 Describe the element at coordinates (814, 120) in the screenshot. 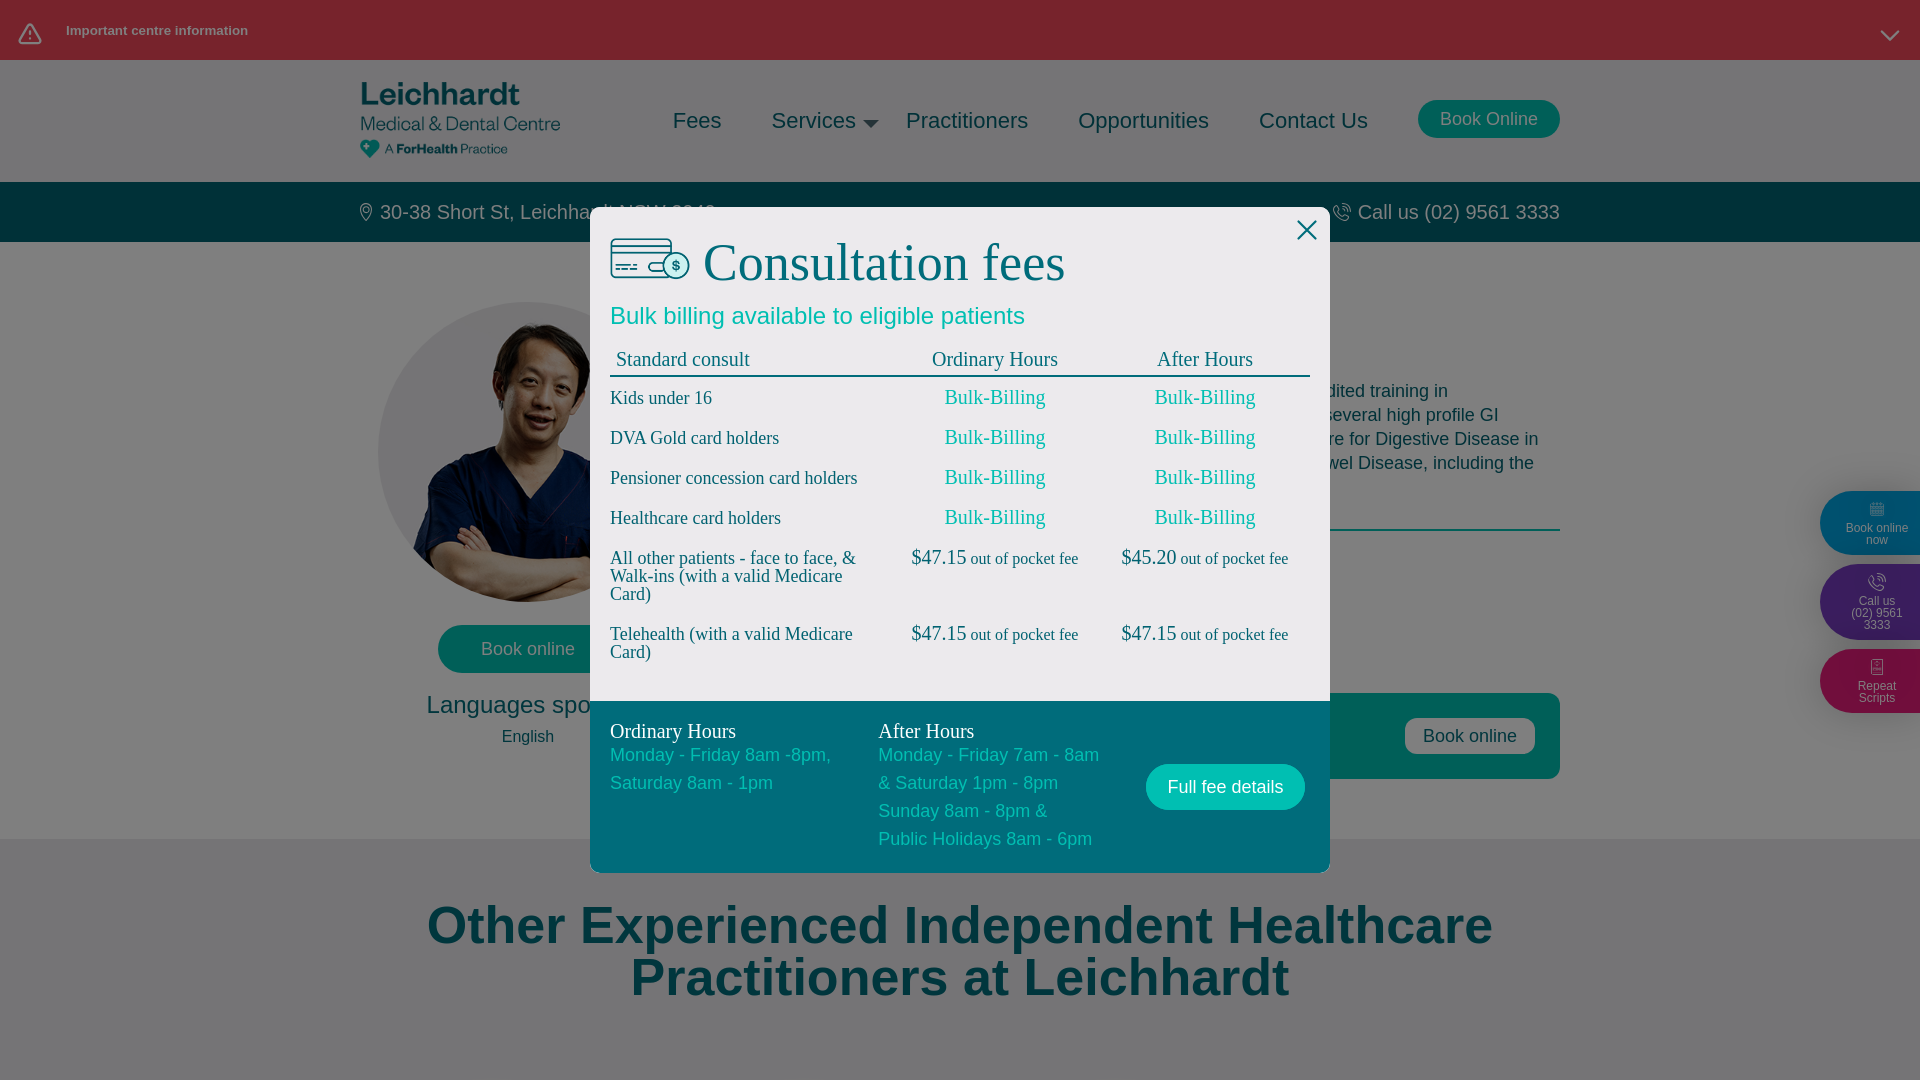

I see `Services` at that location.